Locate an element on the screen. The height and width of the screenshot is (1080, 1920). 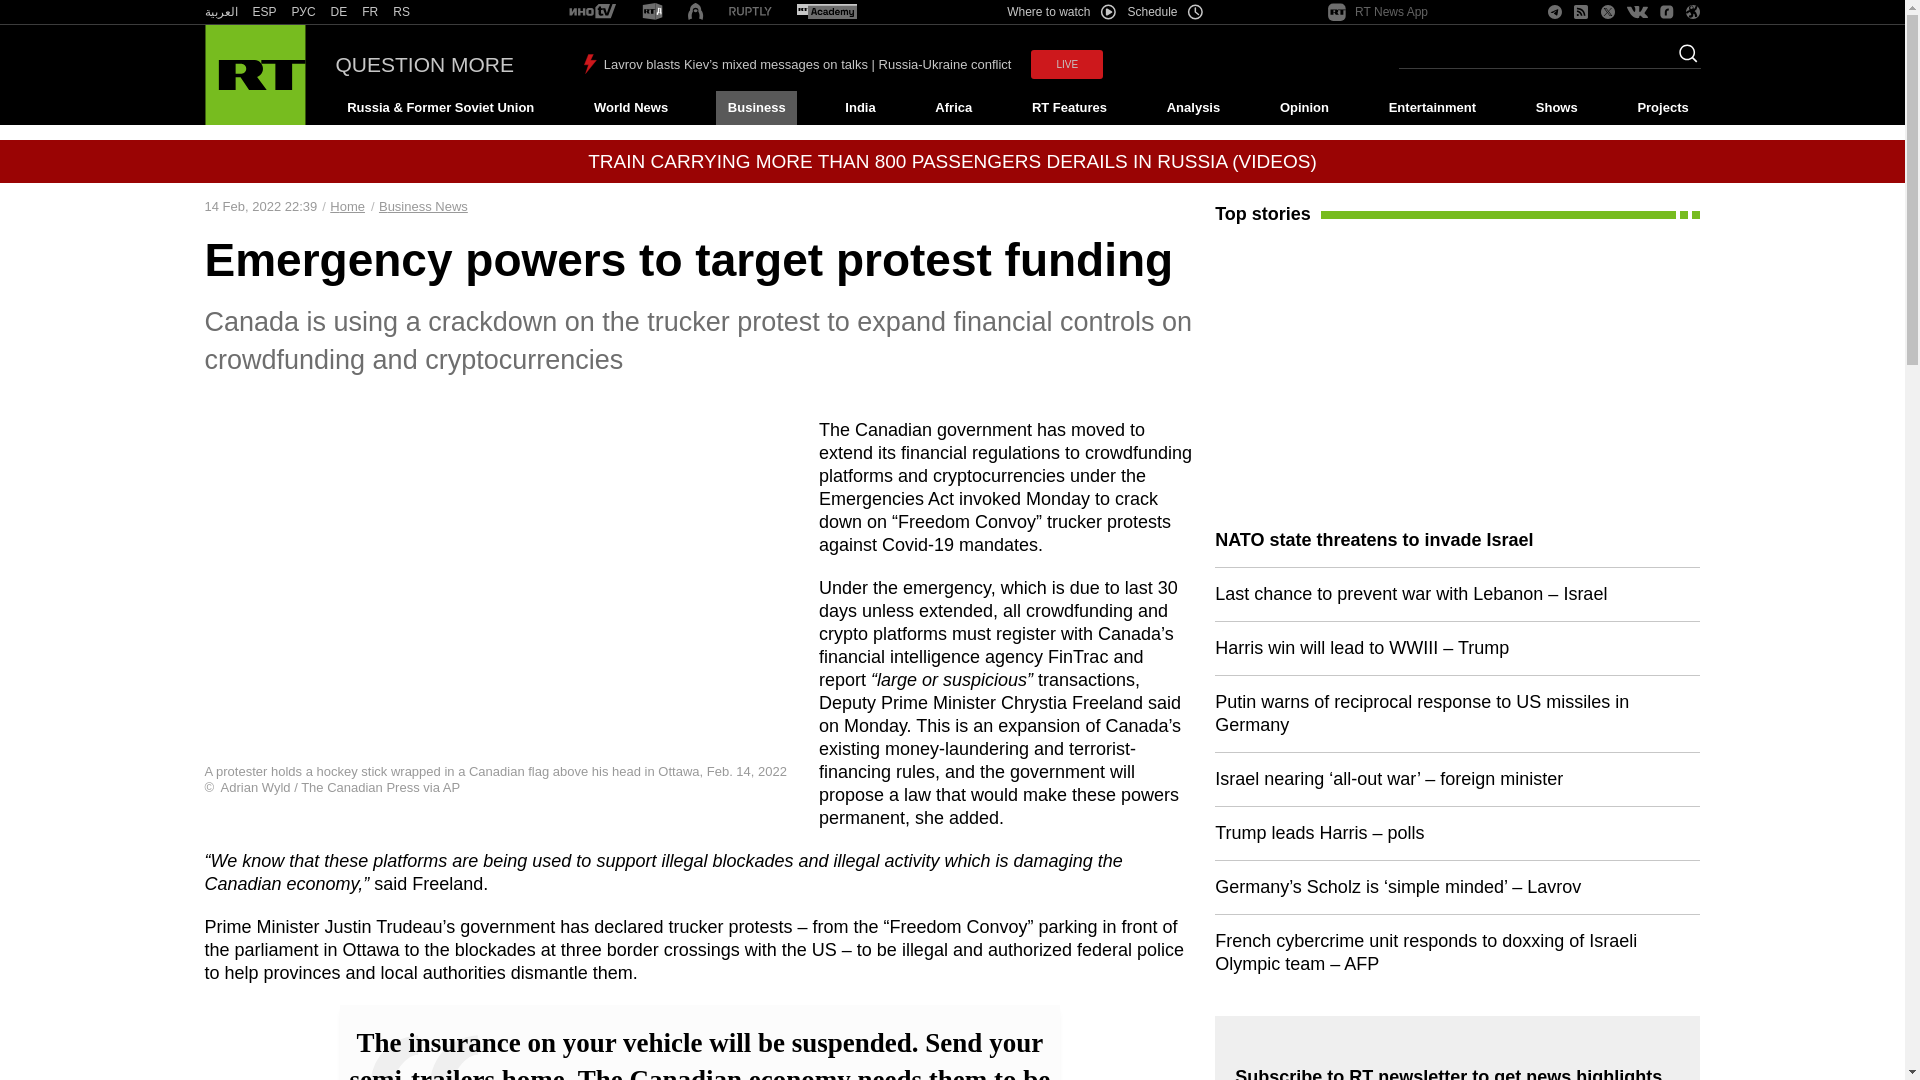
Business is located at coordinates (756, 108).